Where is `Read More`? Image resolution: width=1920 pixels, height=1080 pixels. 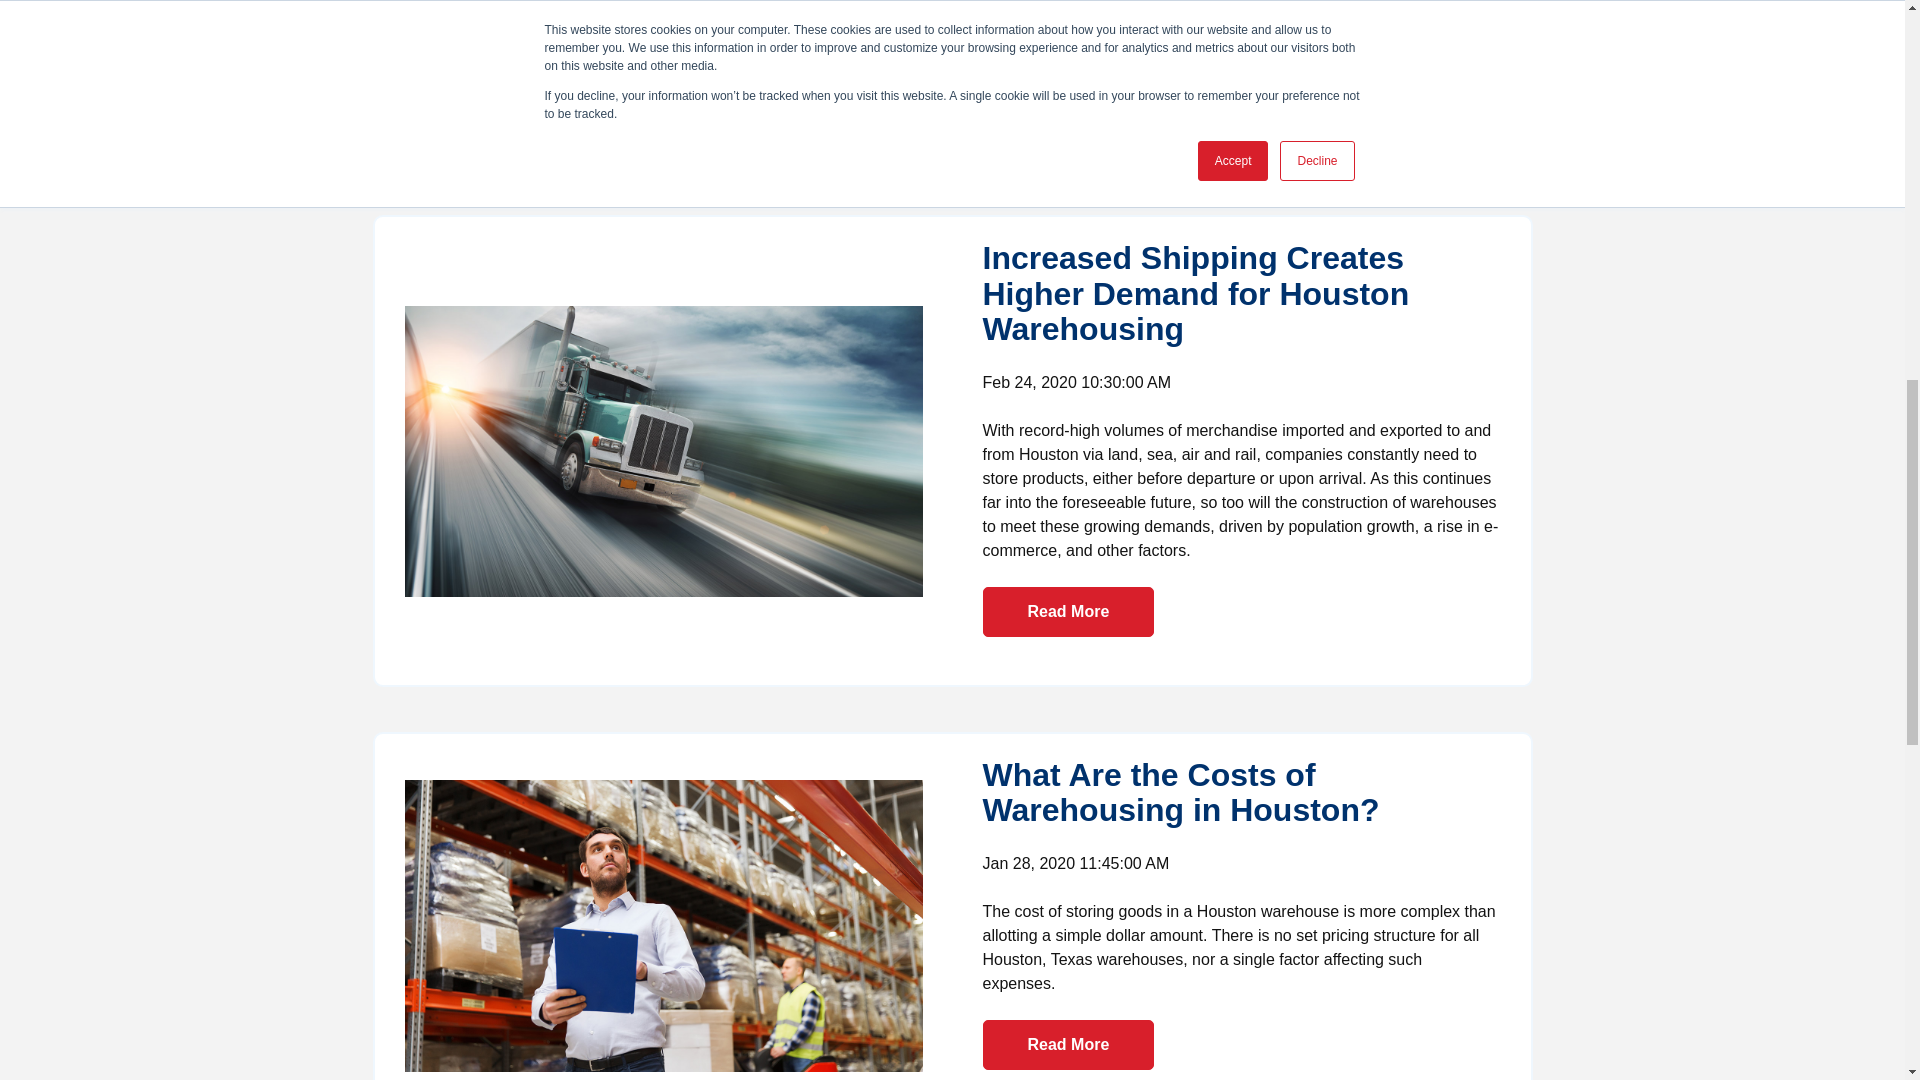 Read More is located at coordinates (1067, 1044).